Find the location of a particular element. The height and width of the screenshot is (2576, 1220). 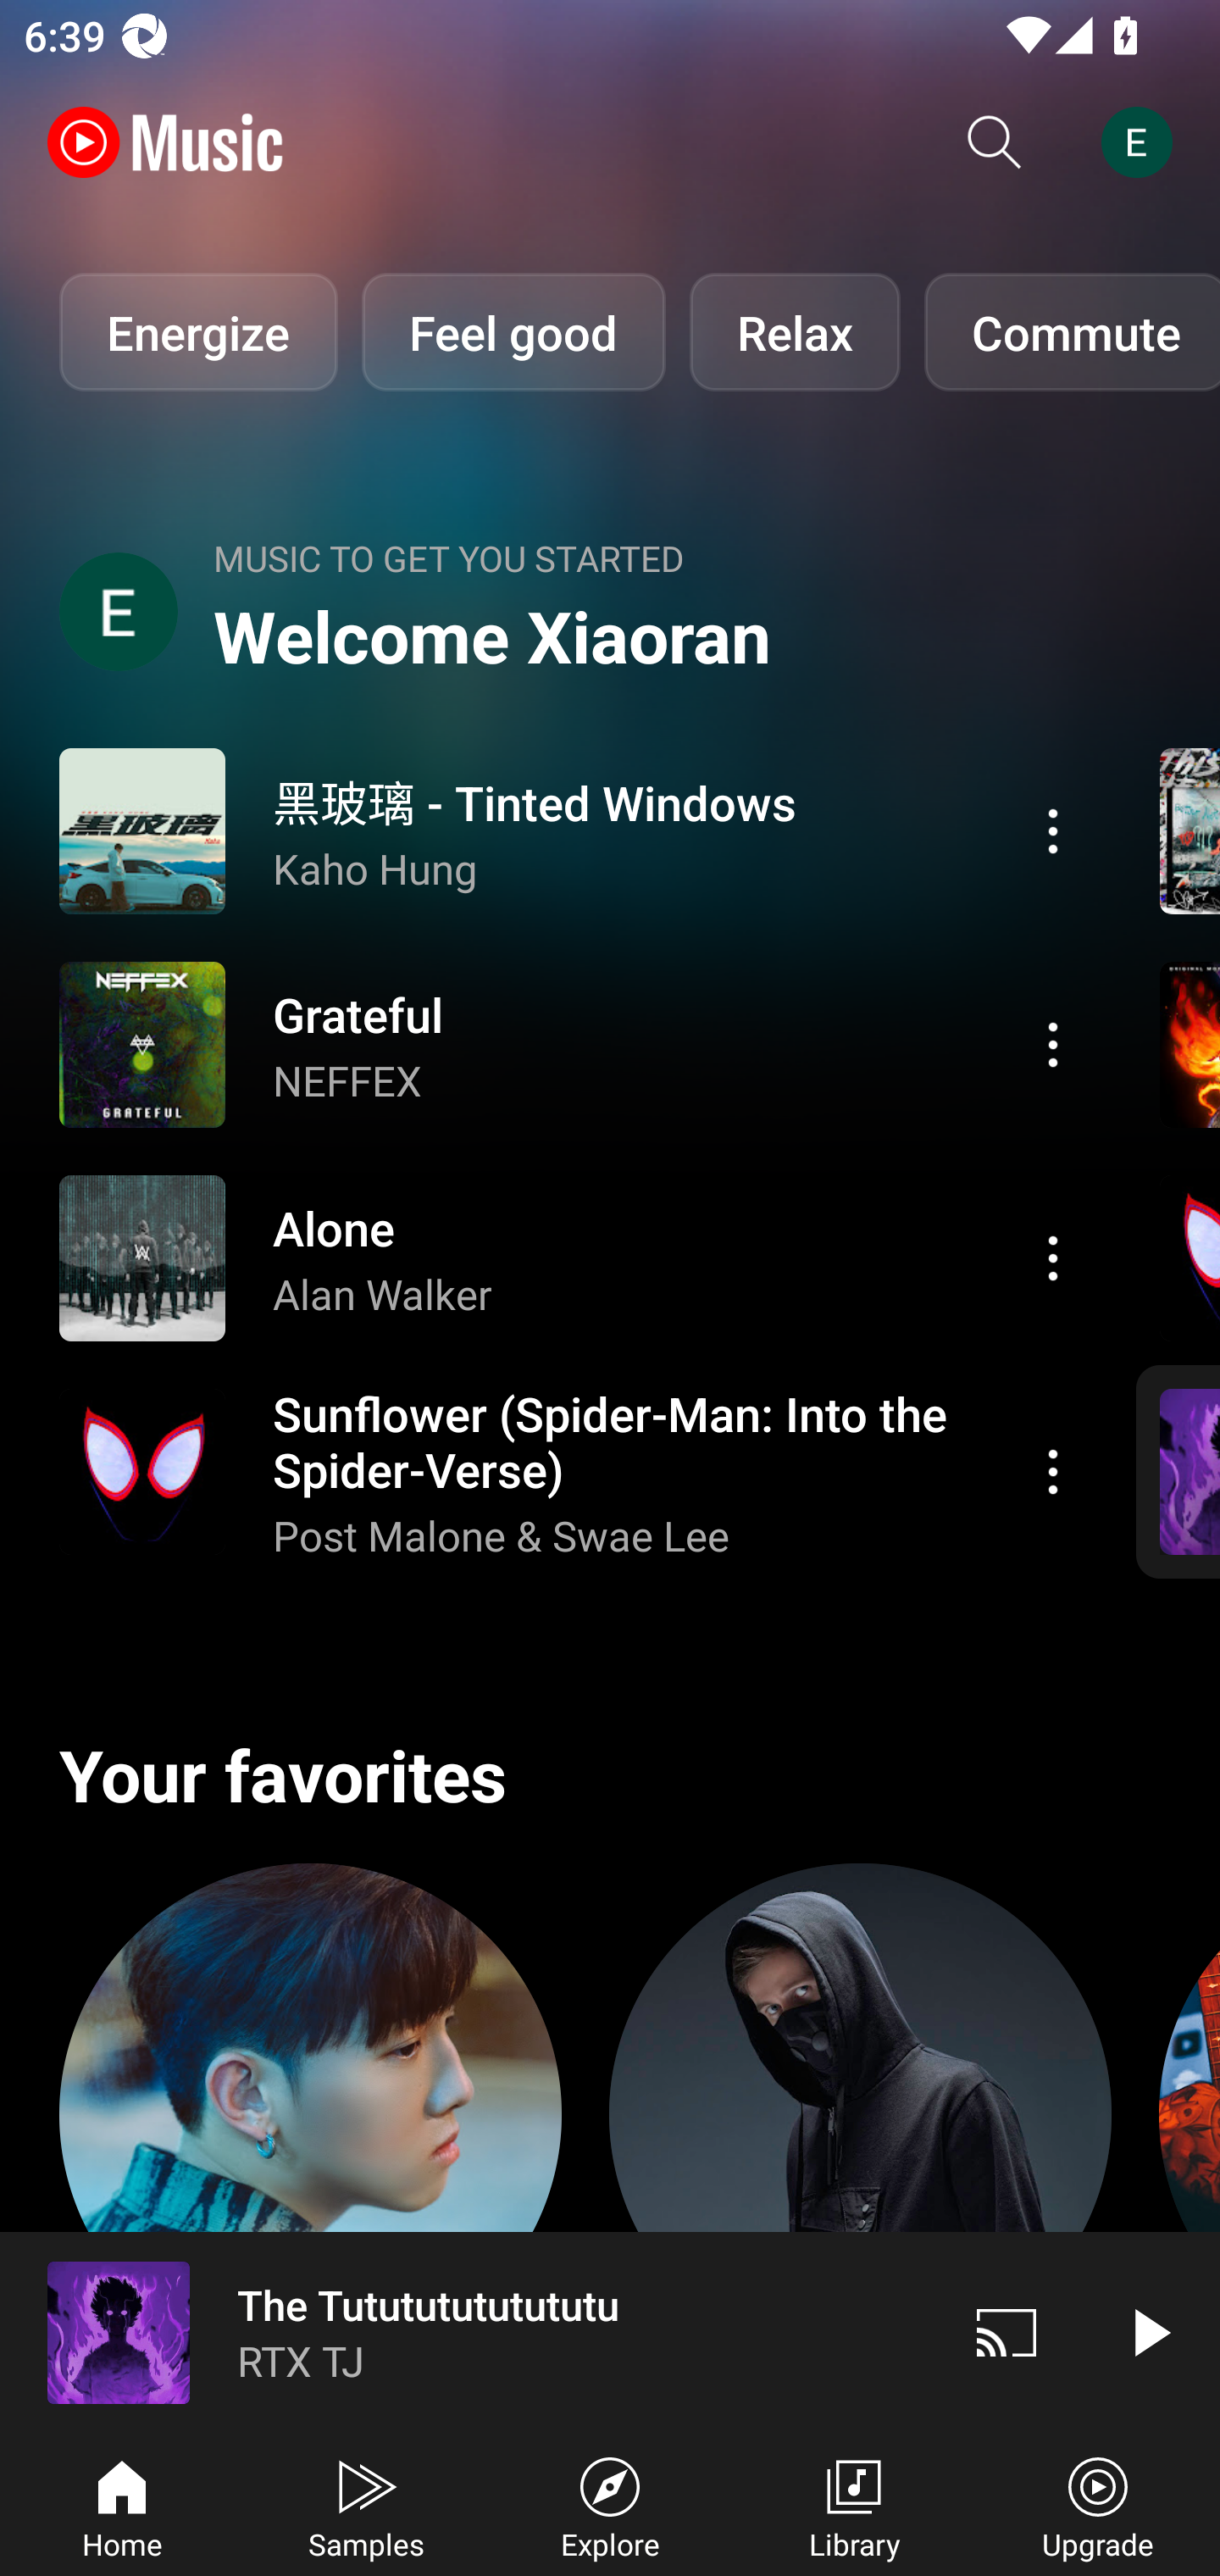

Action menu is located at coordinates (1053, 830).